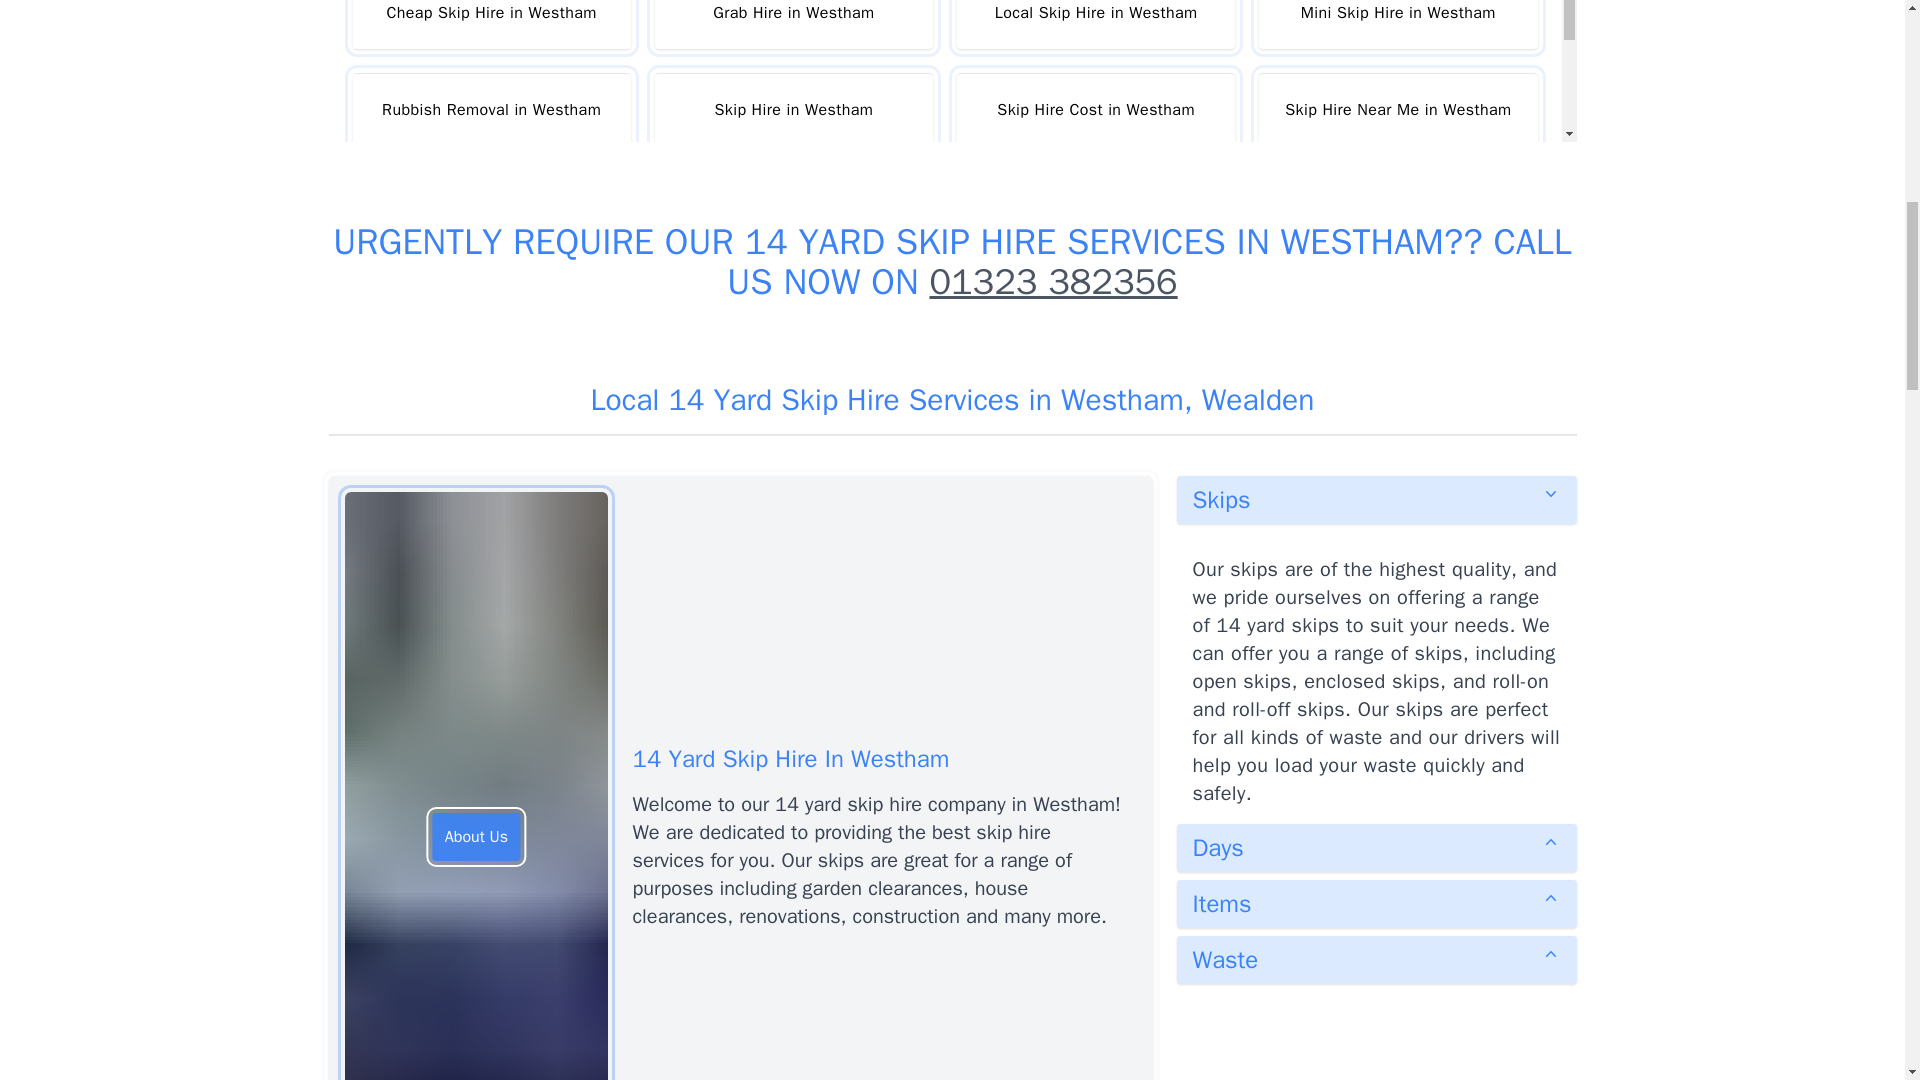 The image size is (1920, 1080). What do you see at coordinates (490, 206) in the screenshot?
I see `Skip Hire Prices in Westham` at bounding box center [490, 206].